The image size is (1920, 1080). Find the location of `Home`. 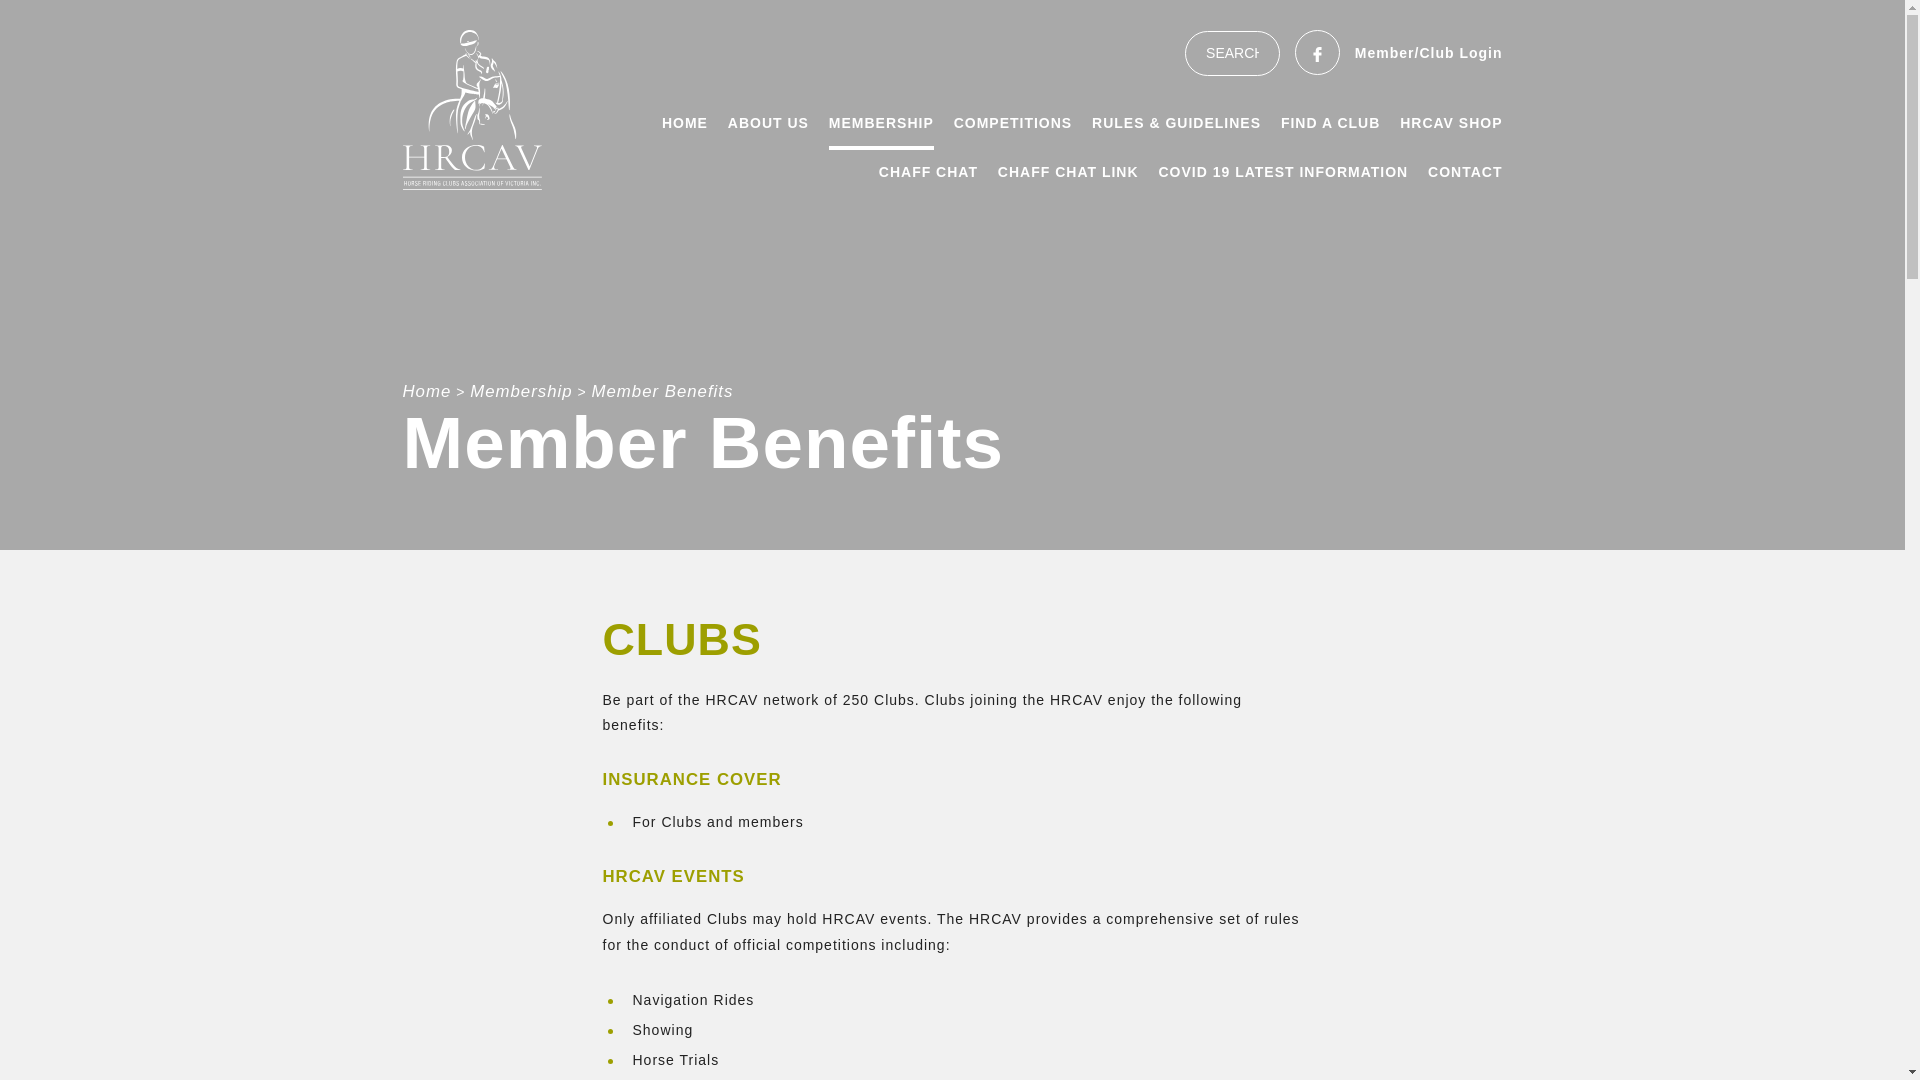

Home is located at coordinates (426, 392).